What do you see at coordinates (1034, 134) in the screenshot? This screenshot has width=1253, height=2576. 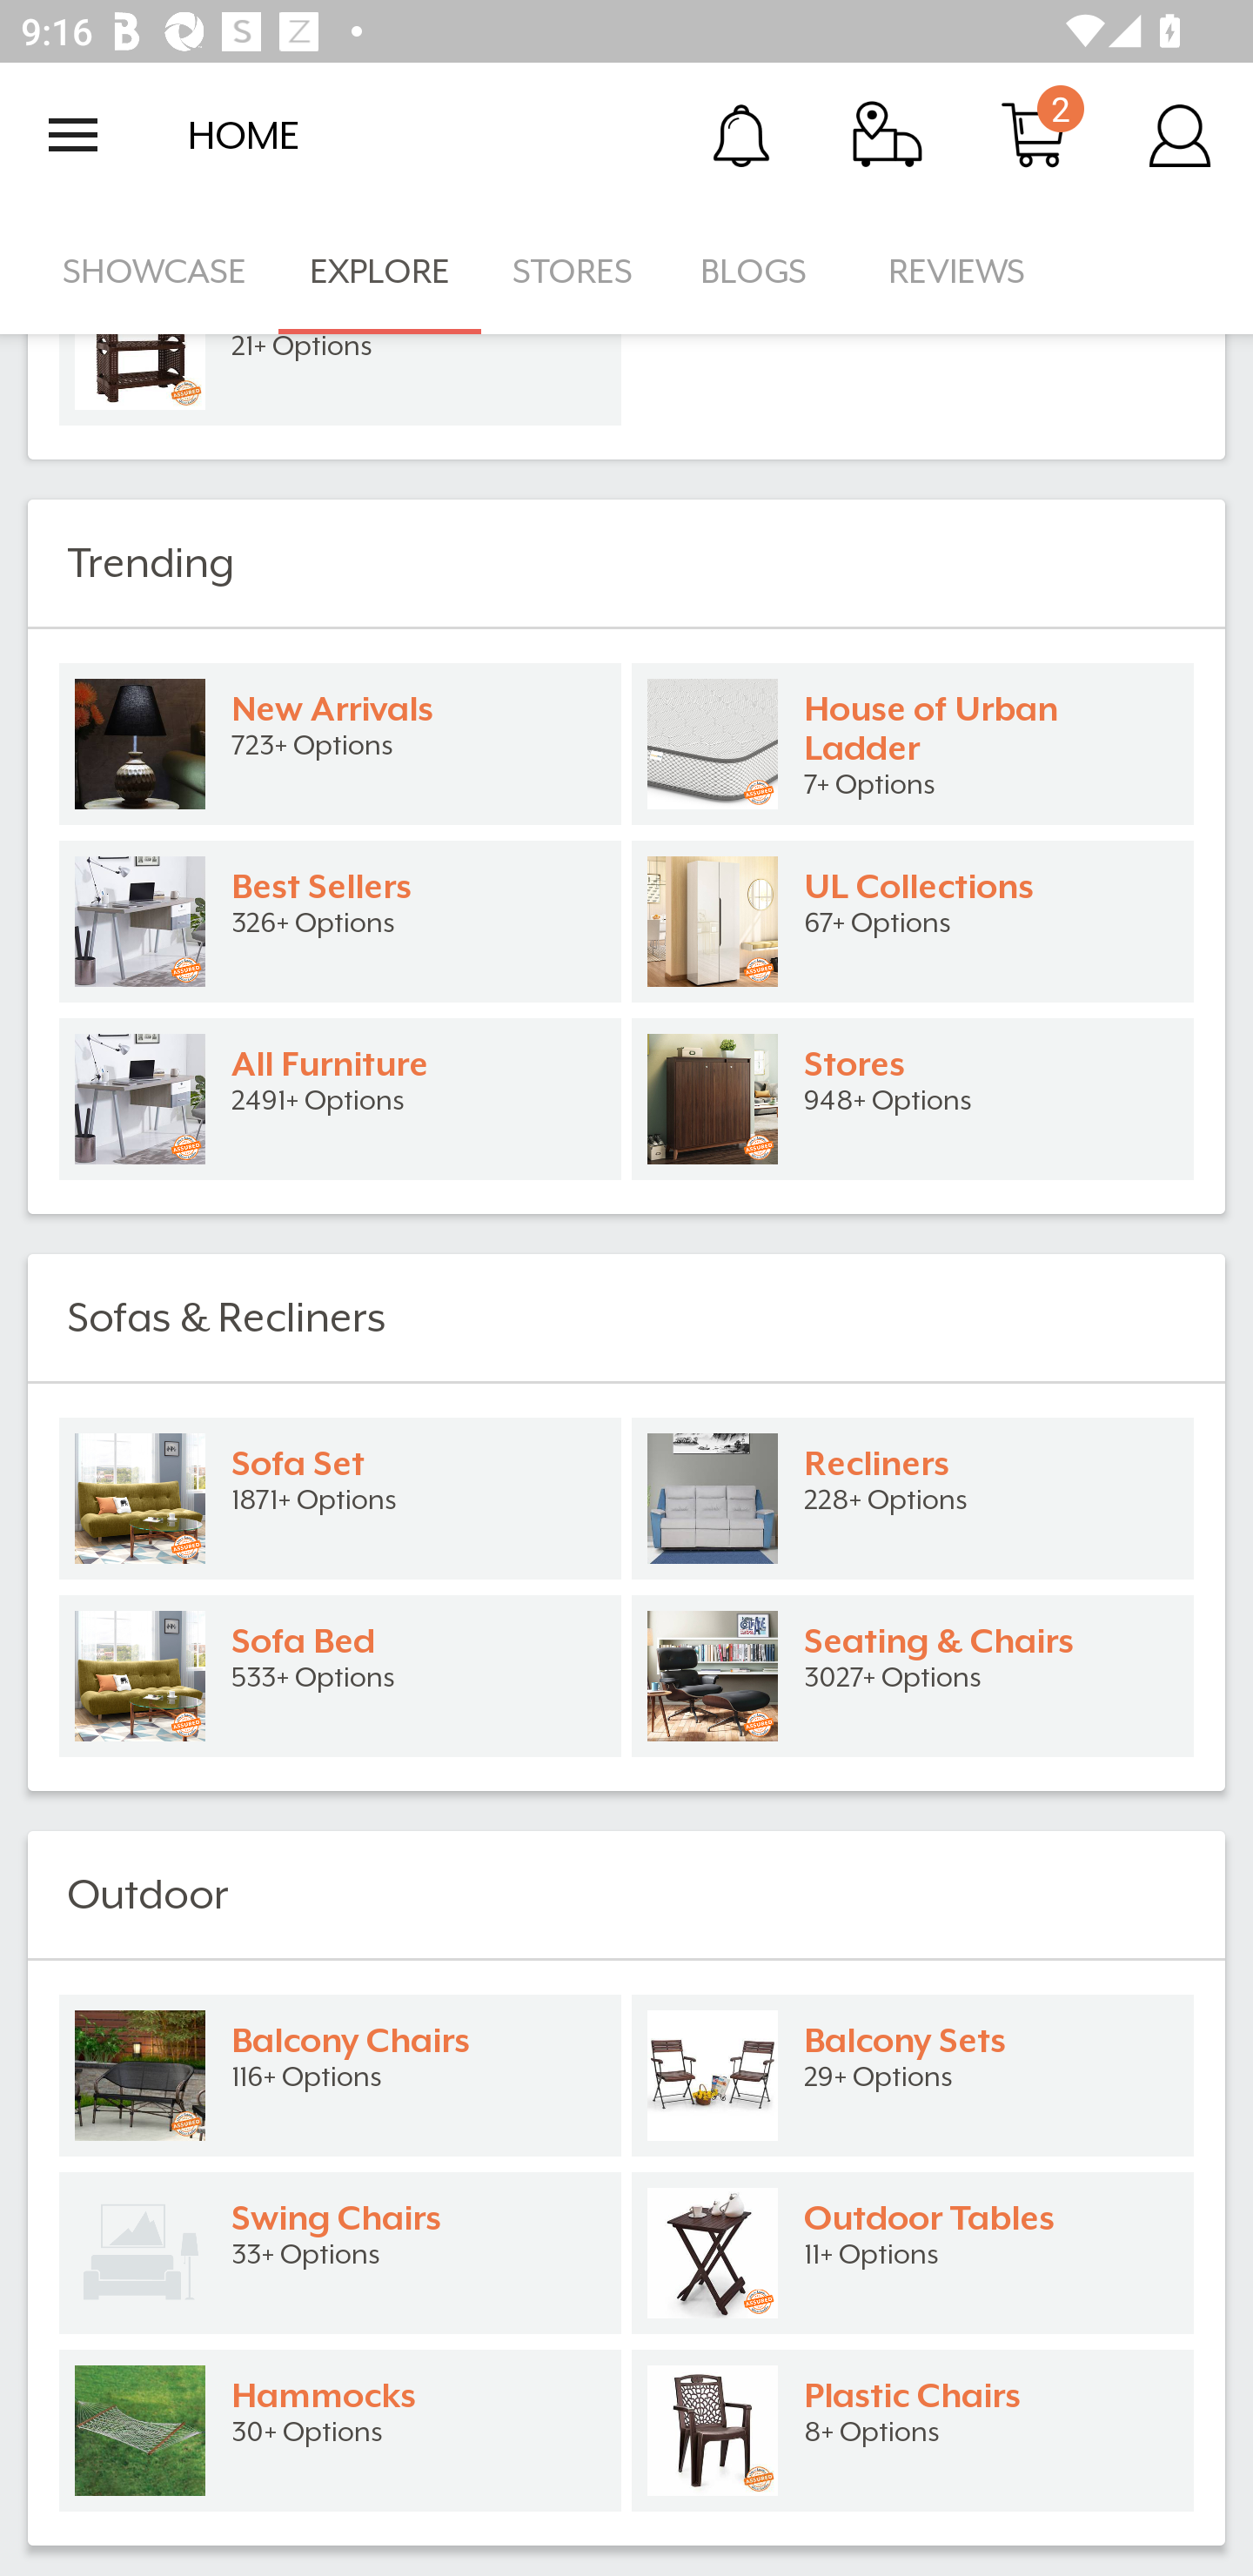 I see `Cart` at bounding box center [1034, 134].